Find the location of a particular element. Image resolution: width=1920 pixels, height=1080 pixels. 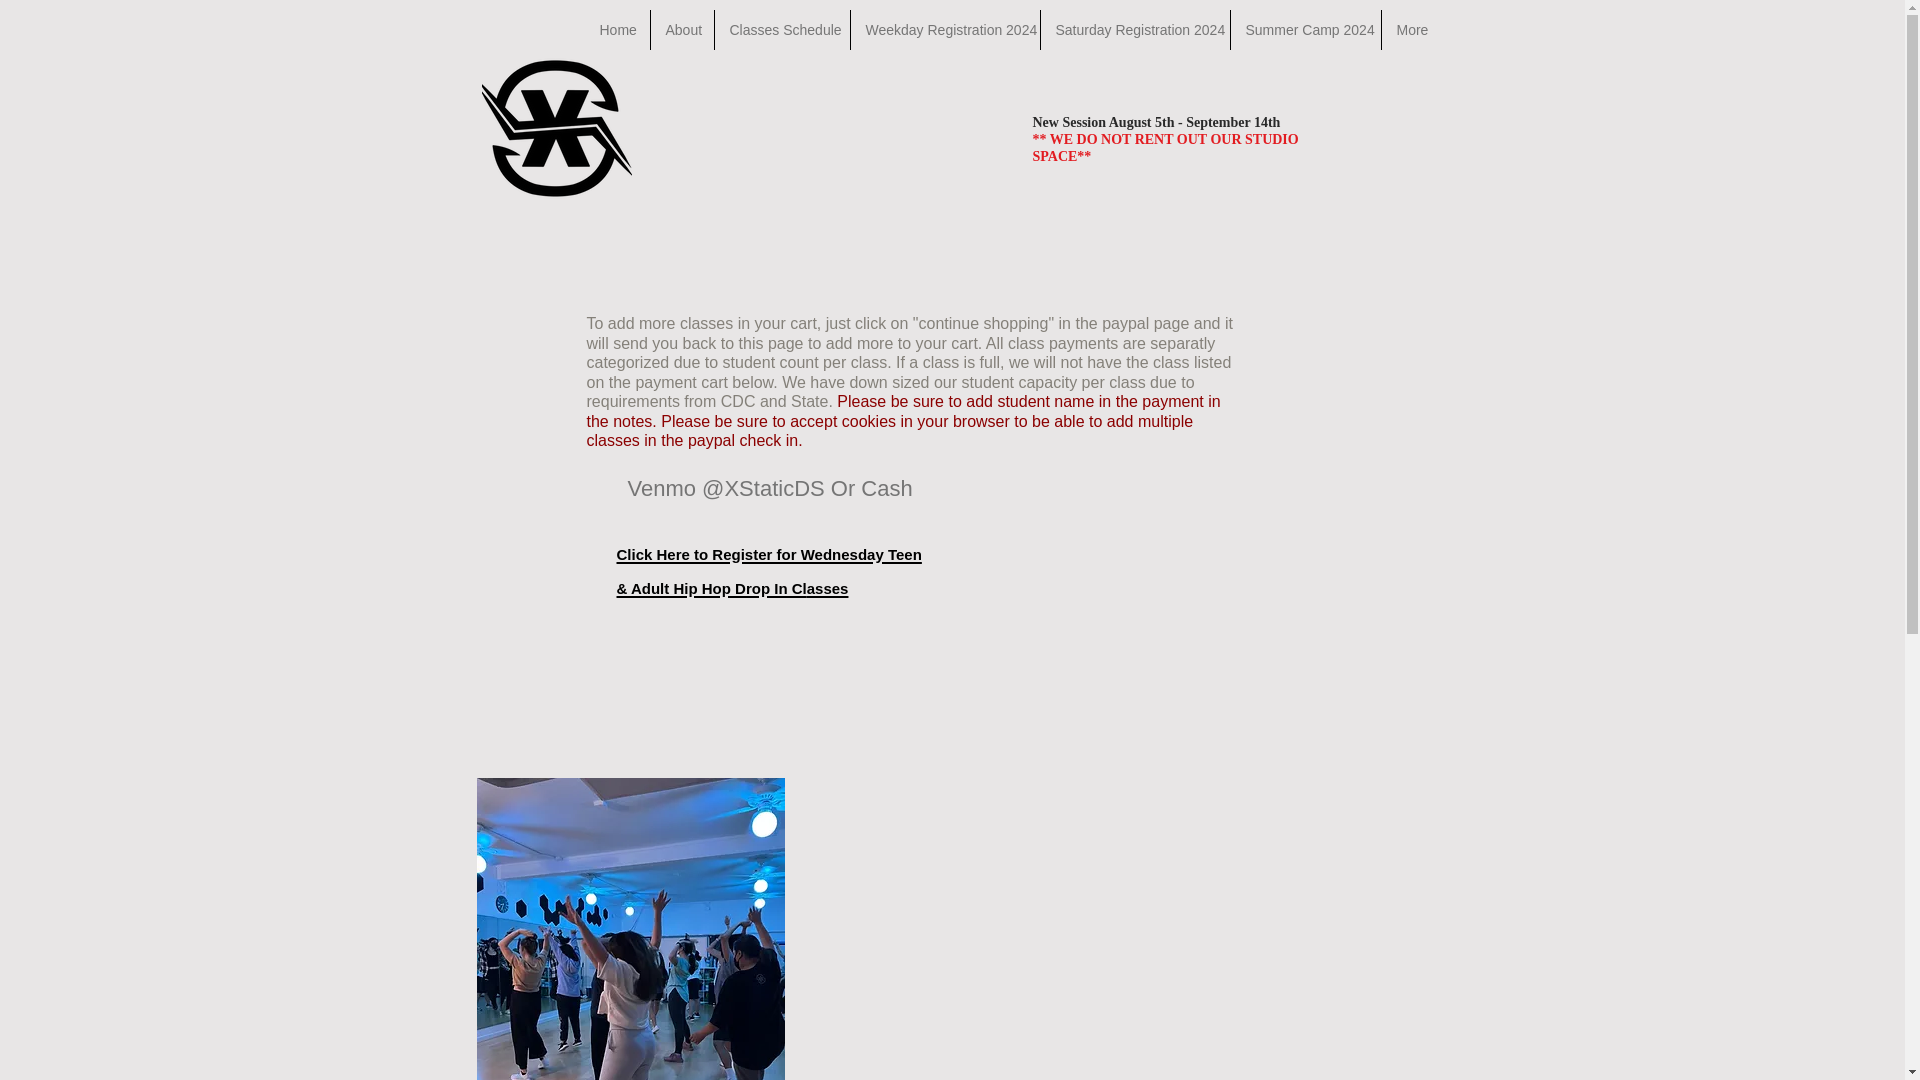

Summer Camp 2024 is located at coordinates (1305, 29).